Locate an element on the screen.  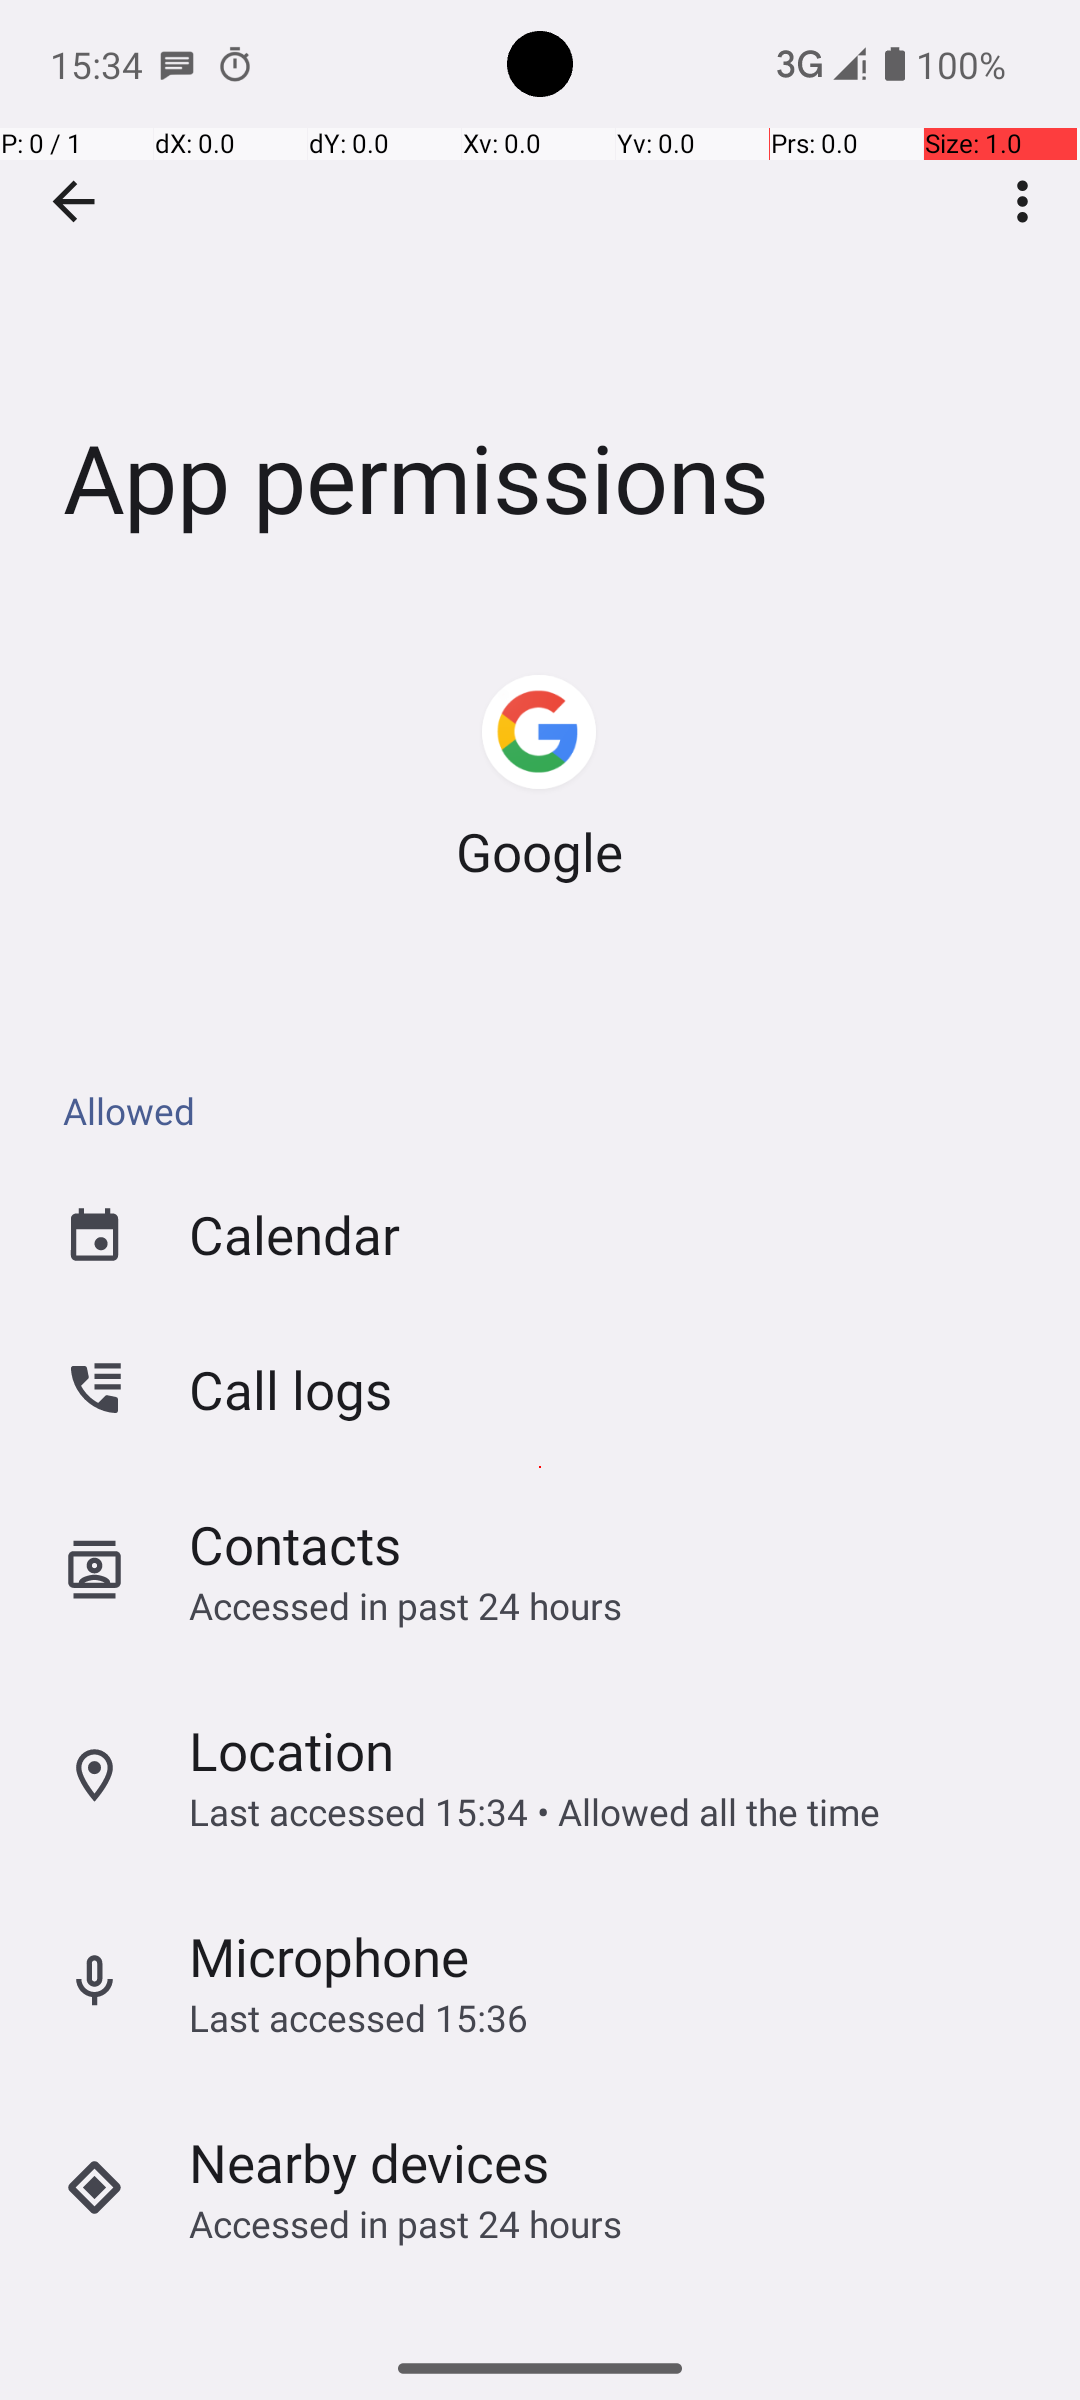
Nearby devices is located at coordinates (370, 2158).